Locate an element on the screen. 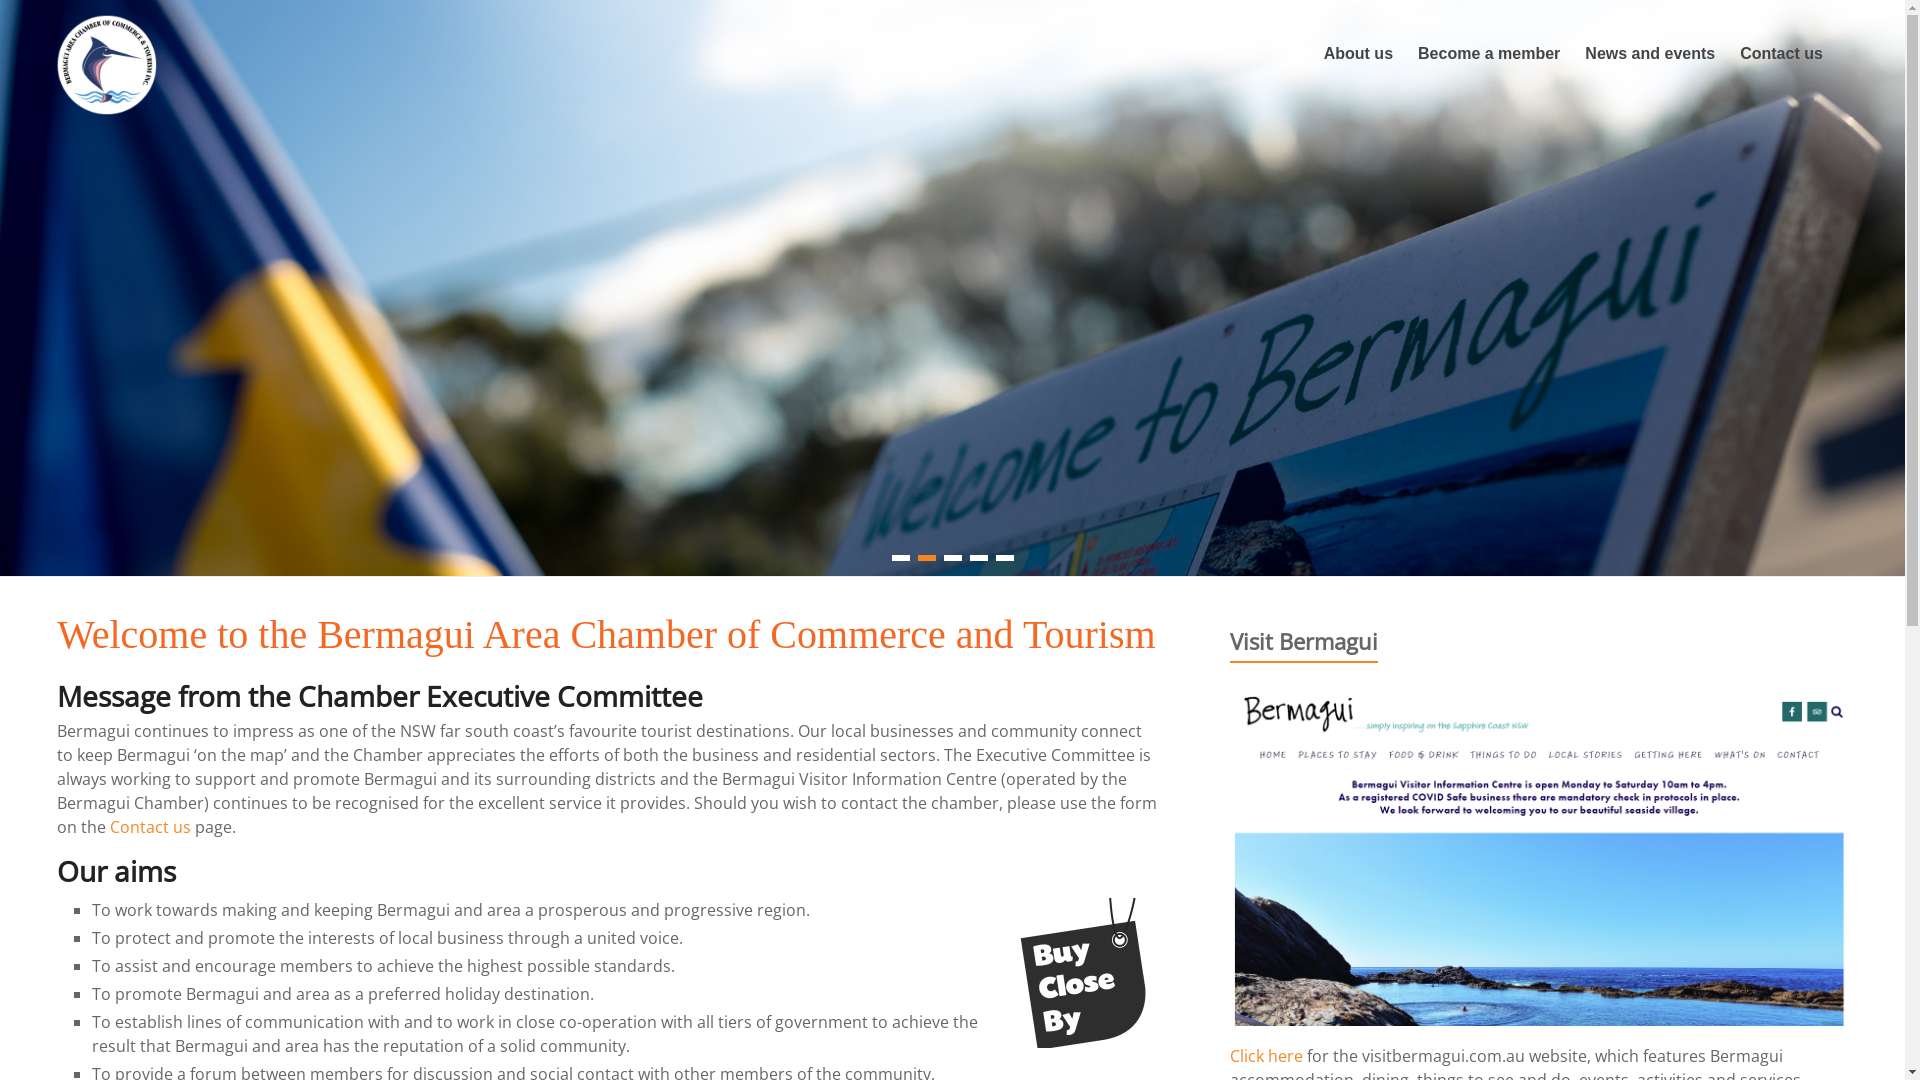  About us is located at coordinates (1358, 54).